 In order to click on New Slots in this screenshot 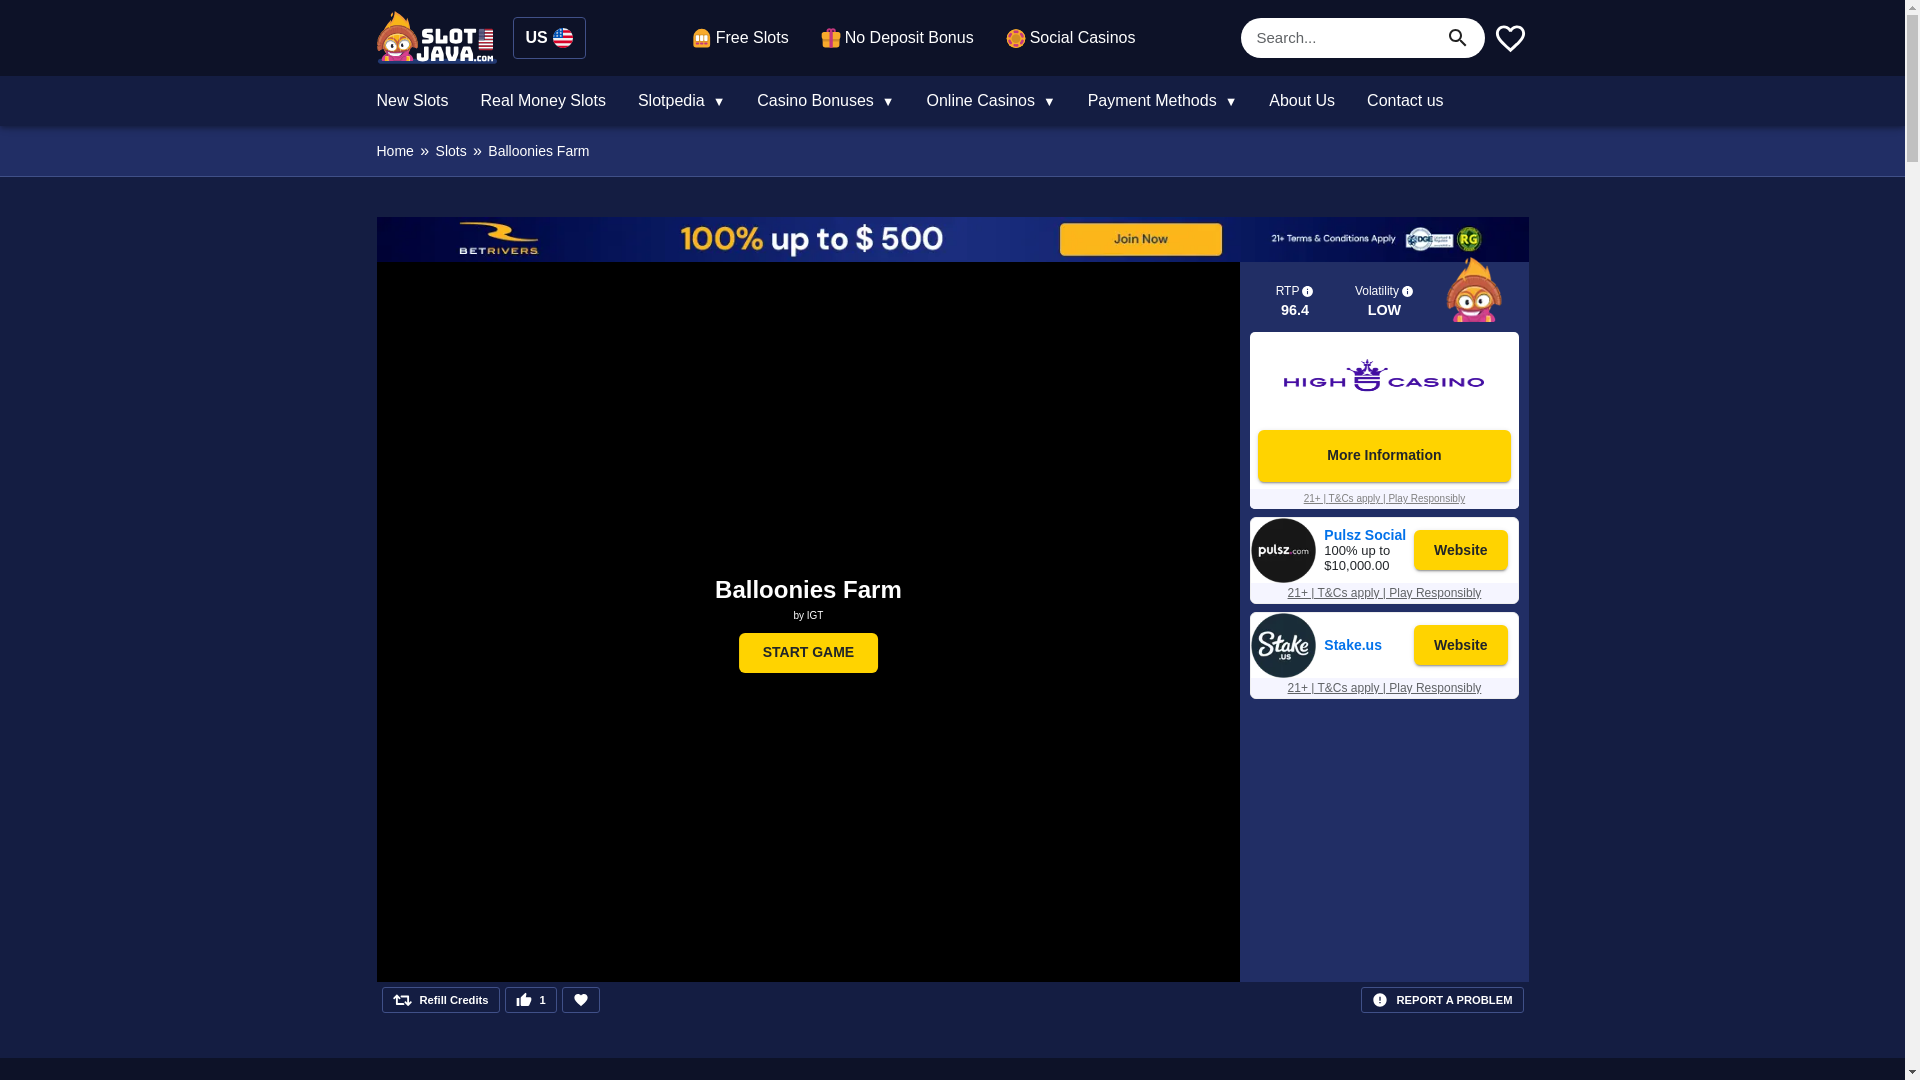, I will do `click(412, 100)`.